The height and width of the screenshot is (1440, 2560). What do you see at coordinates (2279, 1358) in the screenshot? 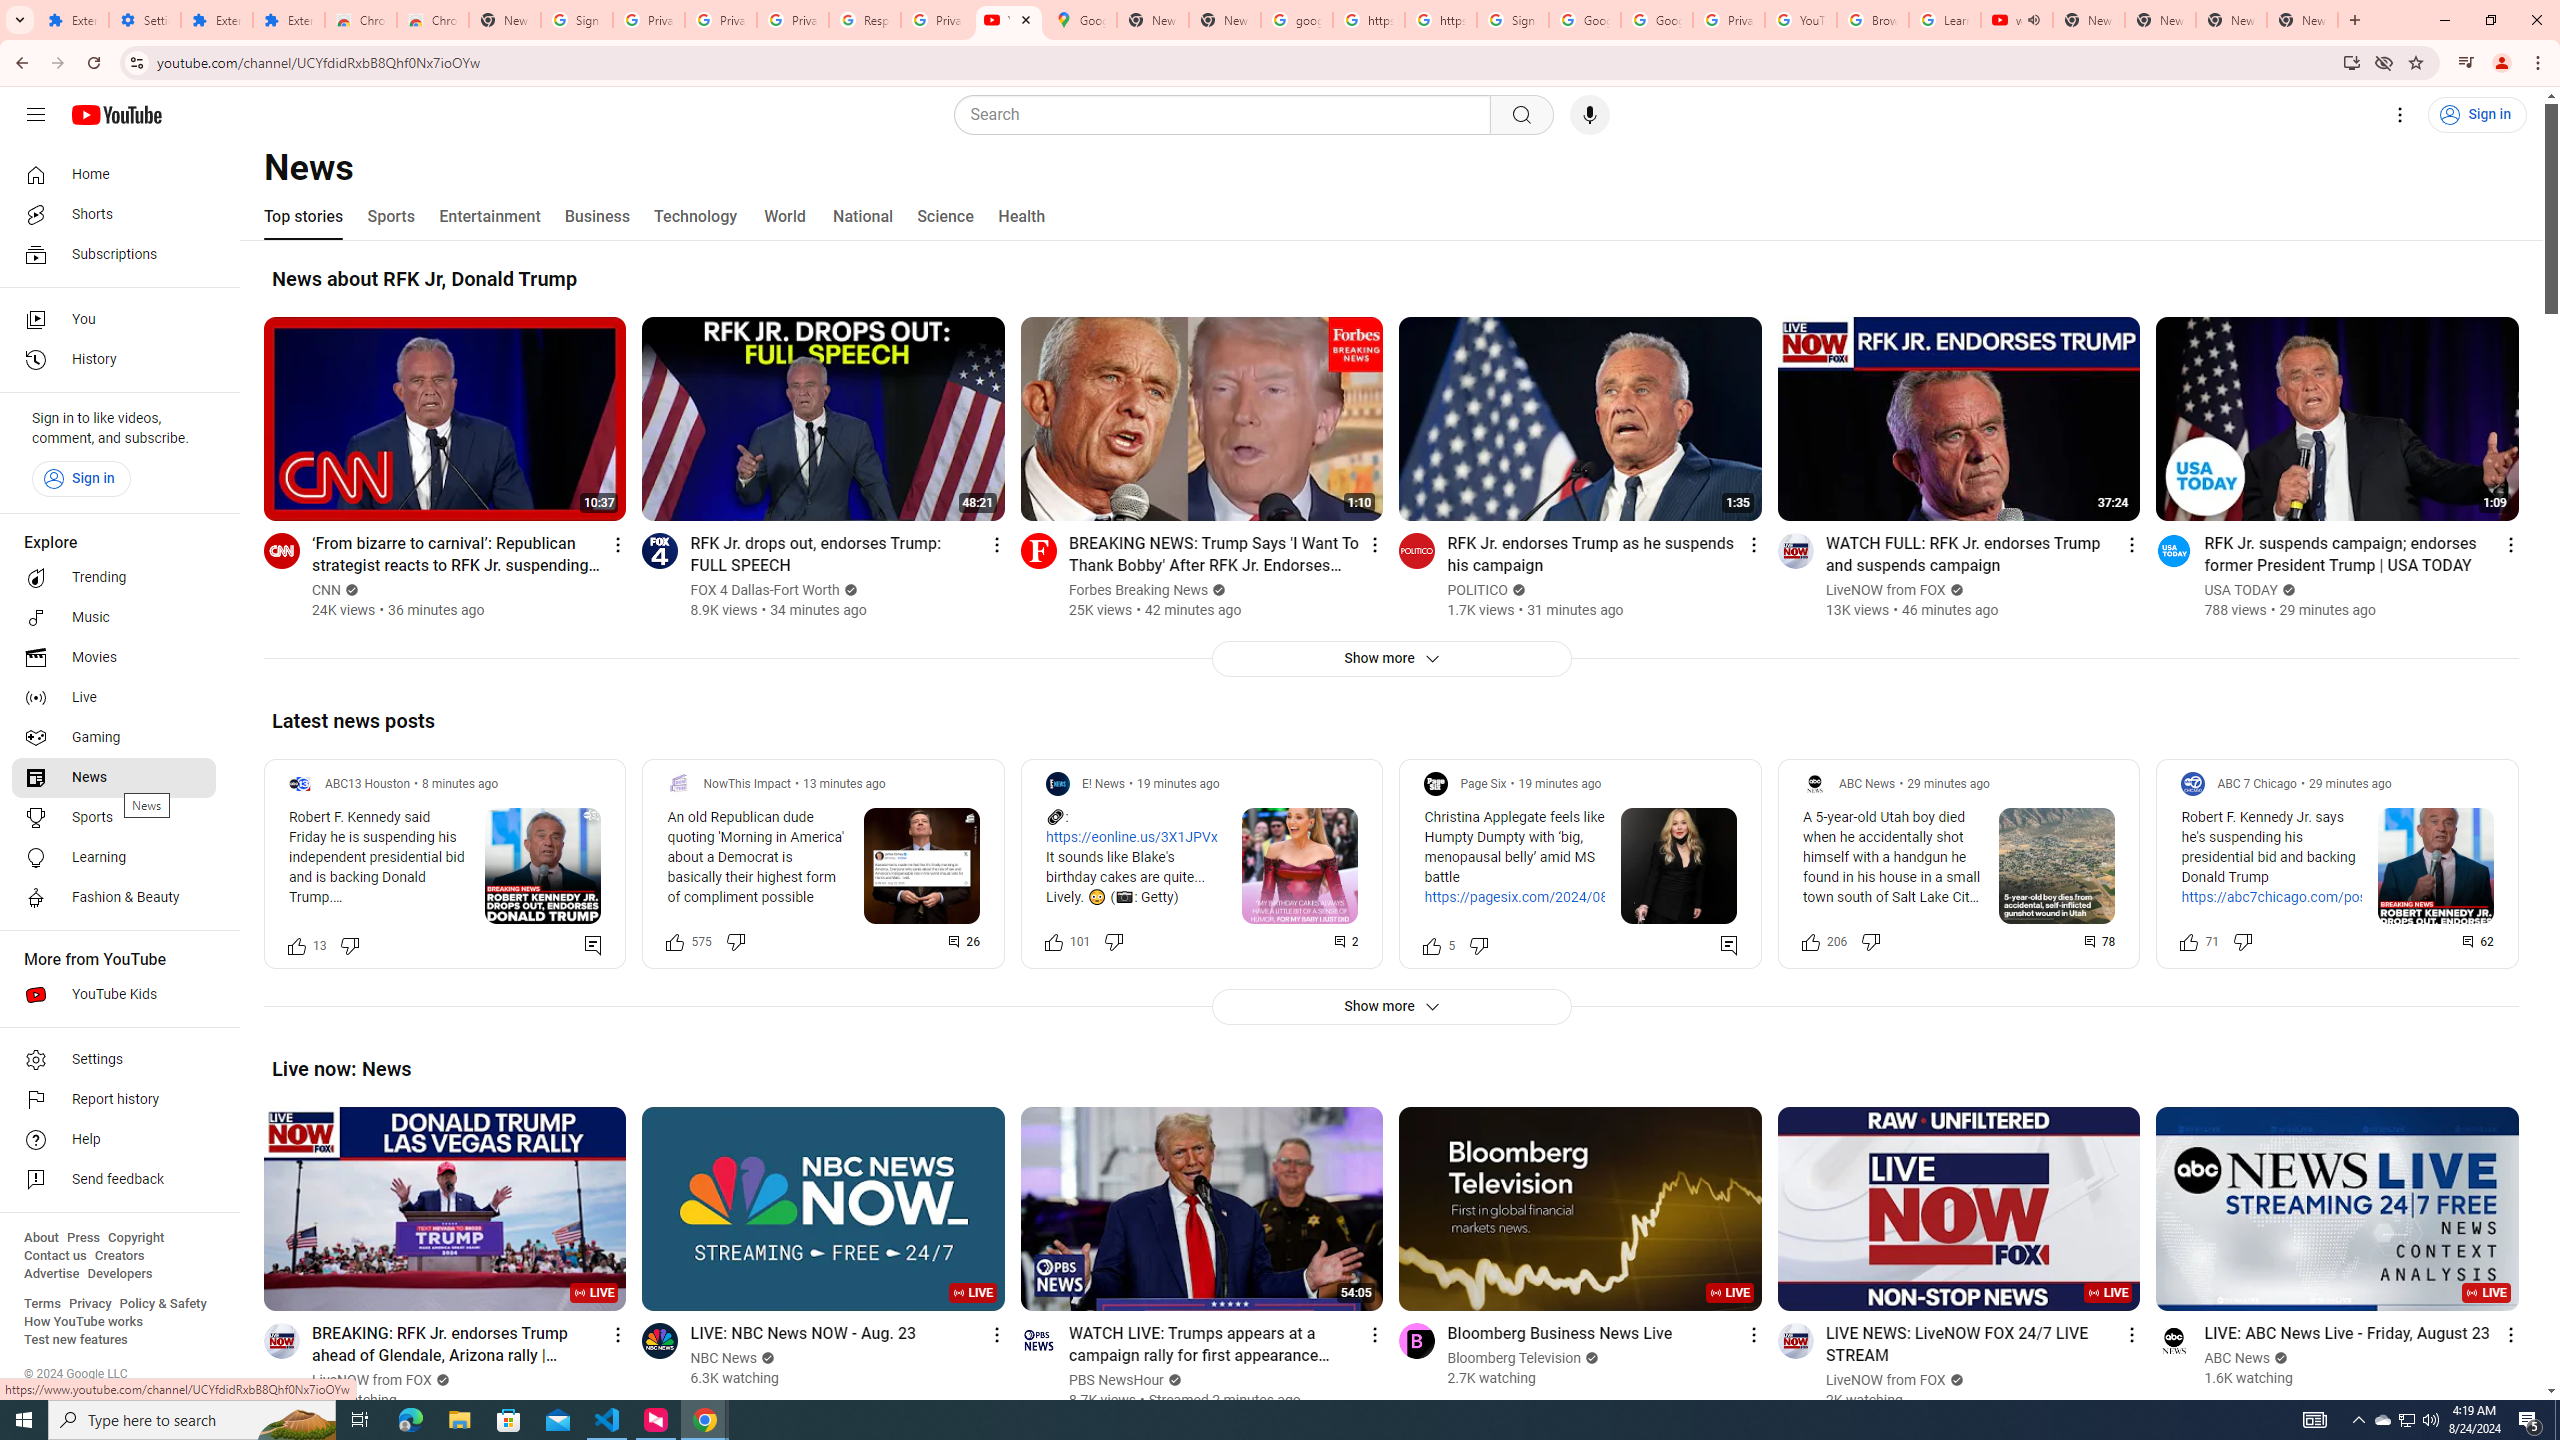
I see `Verified` at bounding box center [2279, 1358].